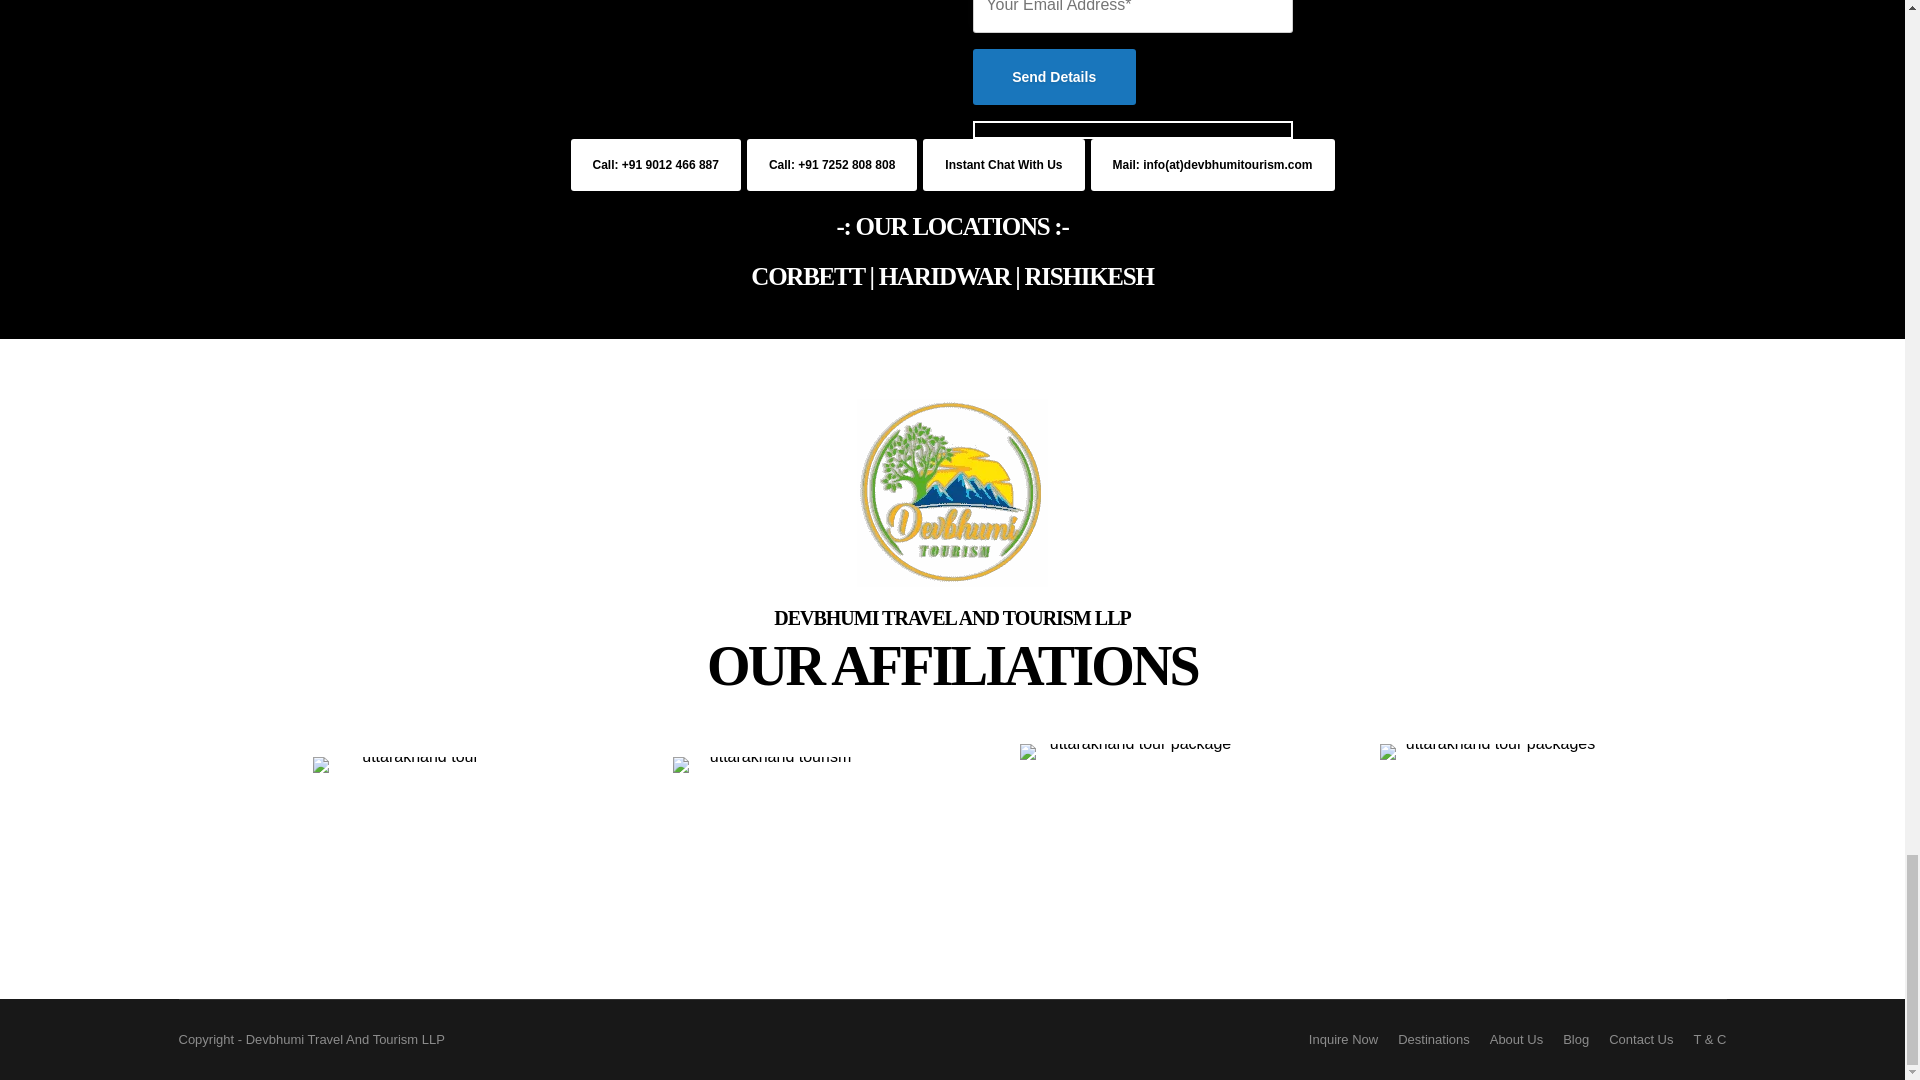 This screenshot has height=1080, width=1920. Describe the element at coordinates (412, 856) in the screenshot. I see `mca` at that location.